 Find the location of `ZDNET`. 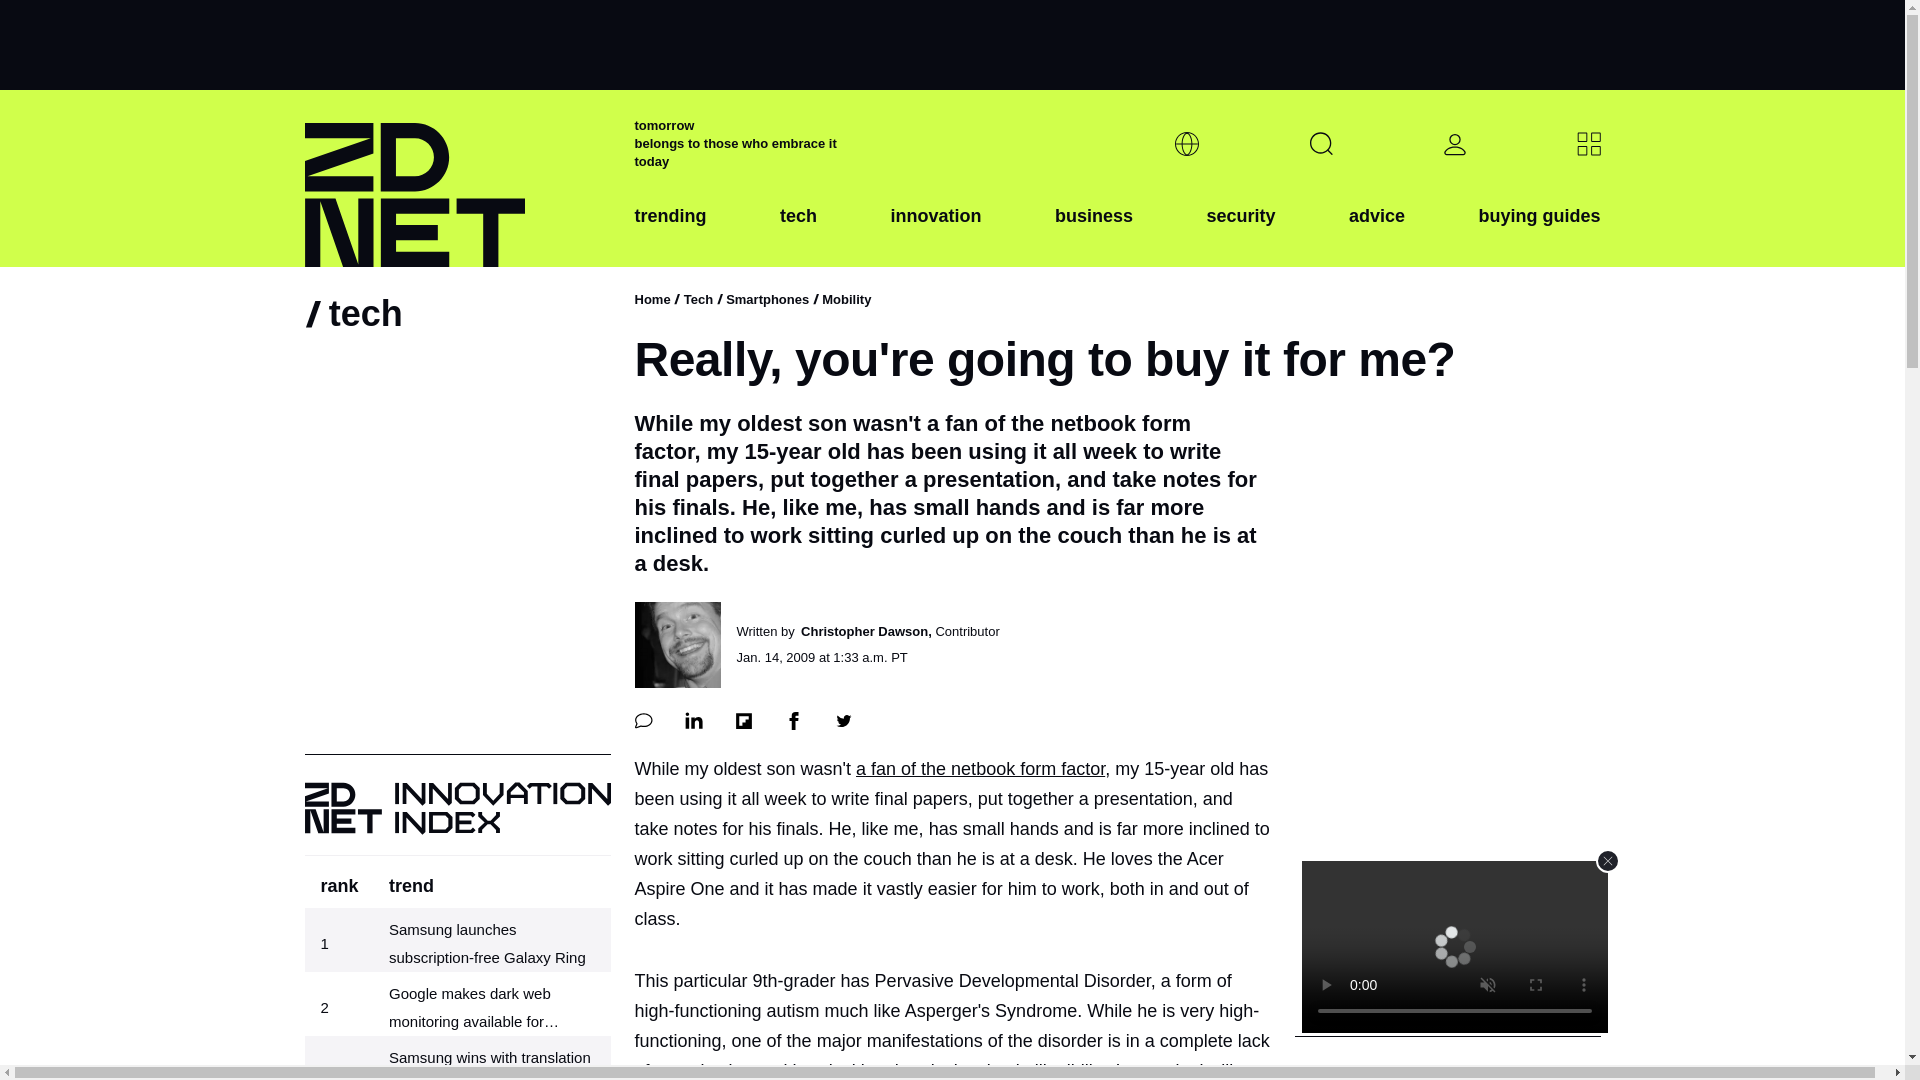

ZDNET is located at coordinates (456, 178).